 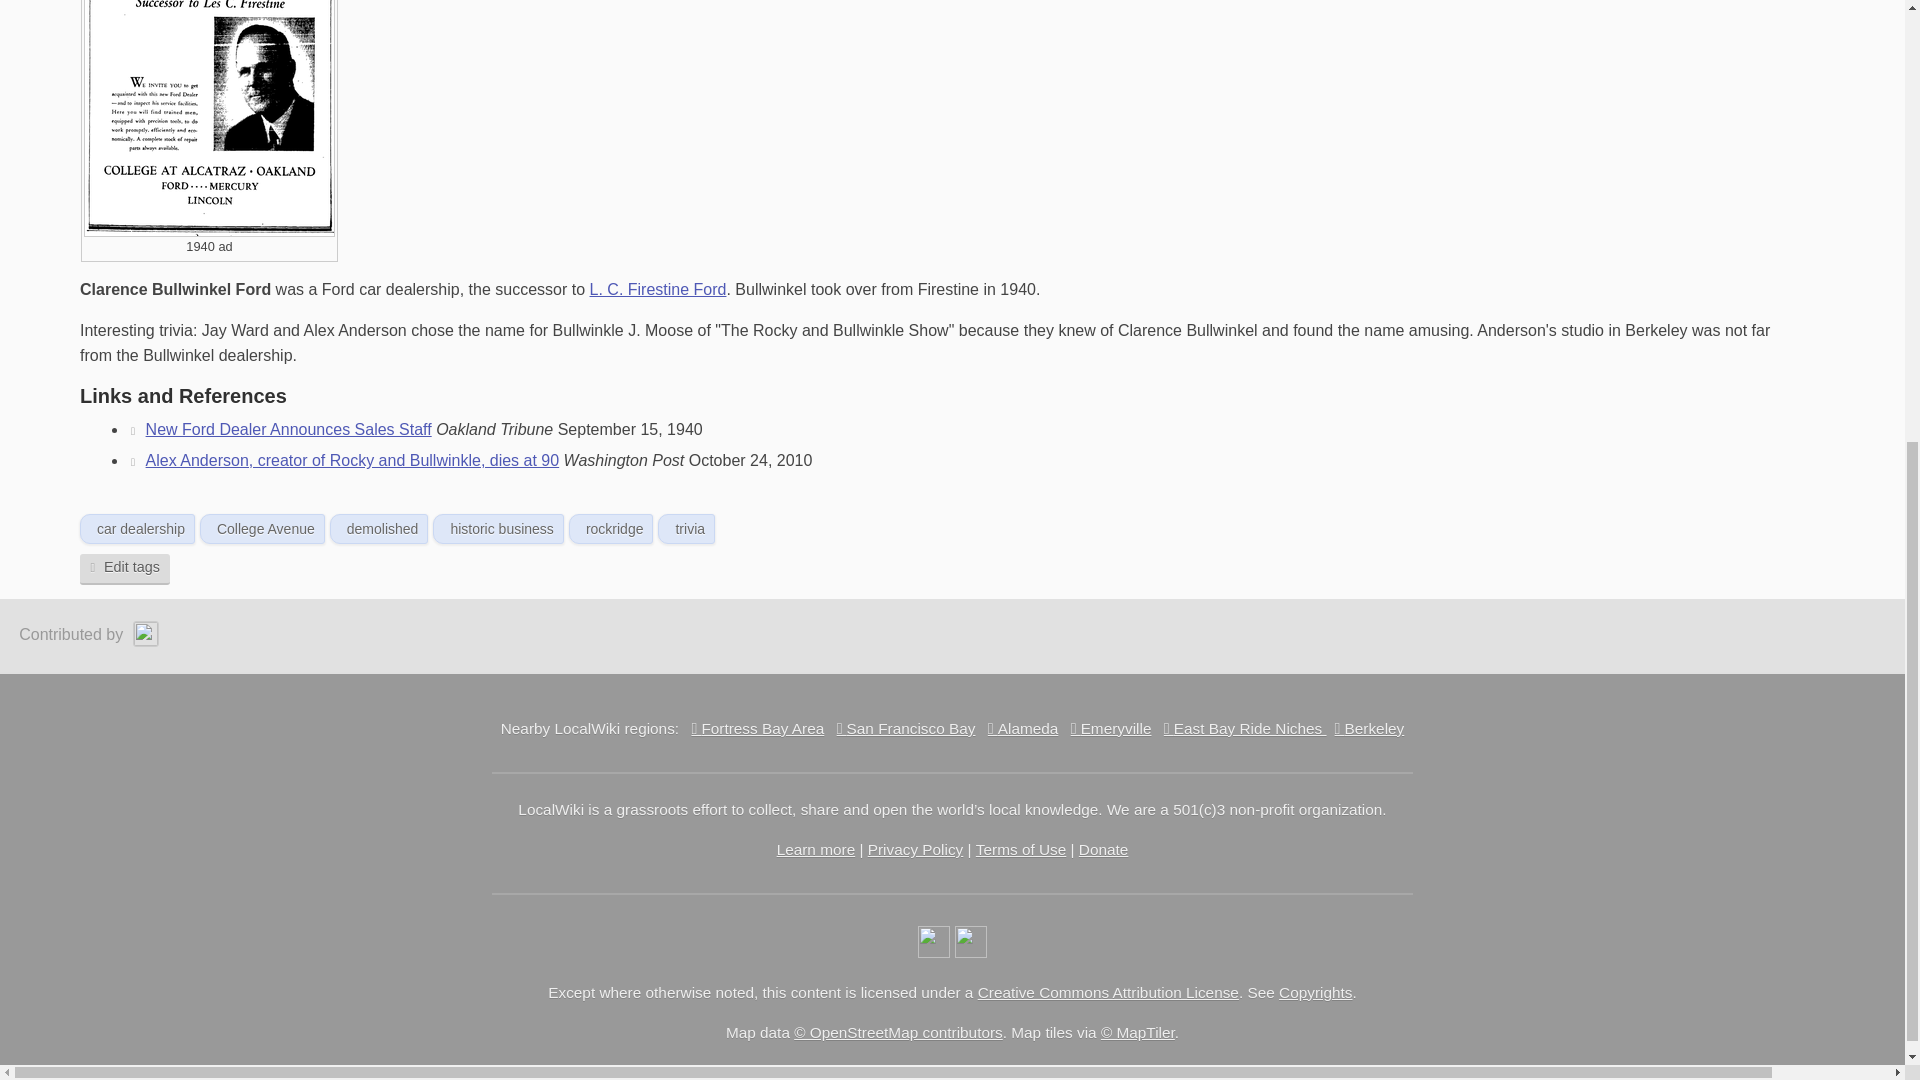 I want to click on New Ford Dealer Announces Sales Staff, so click(x=280, y=430).